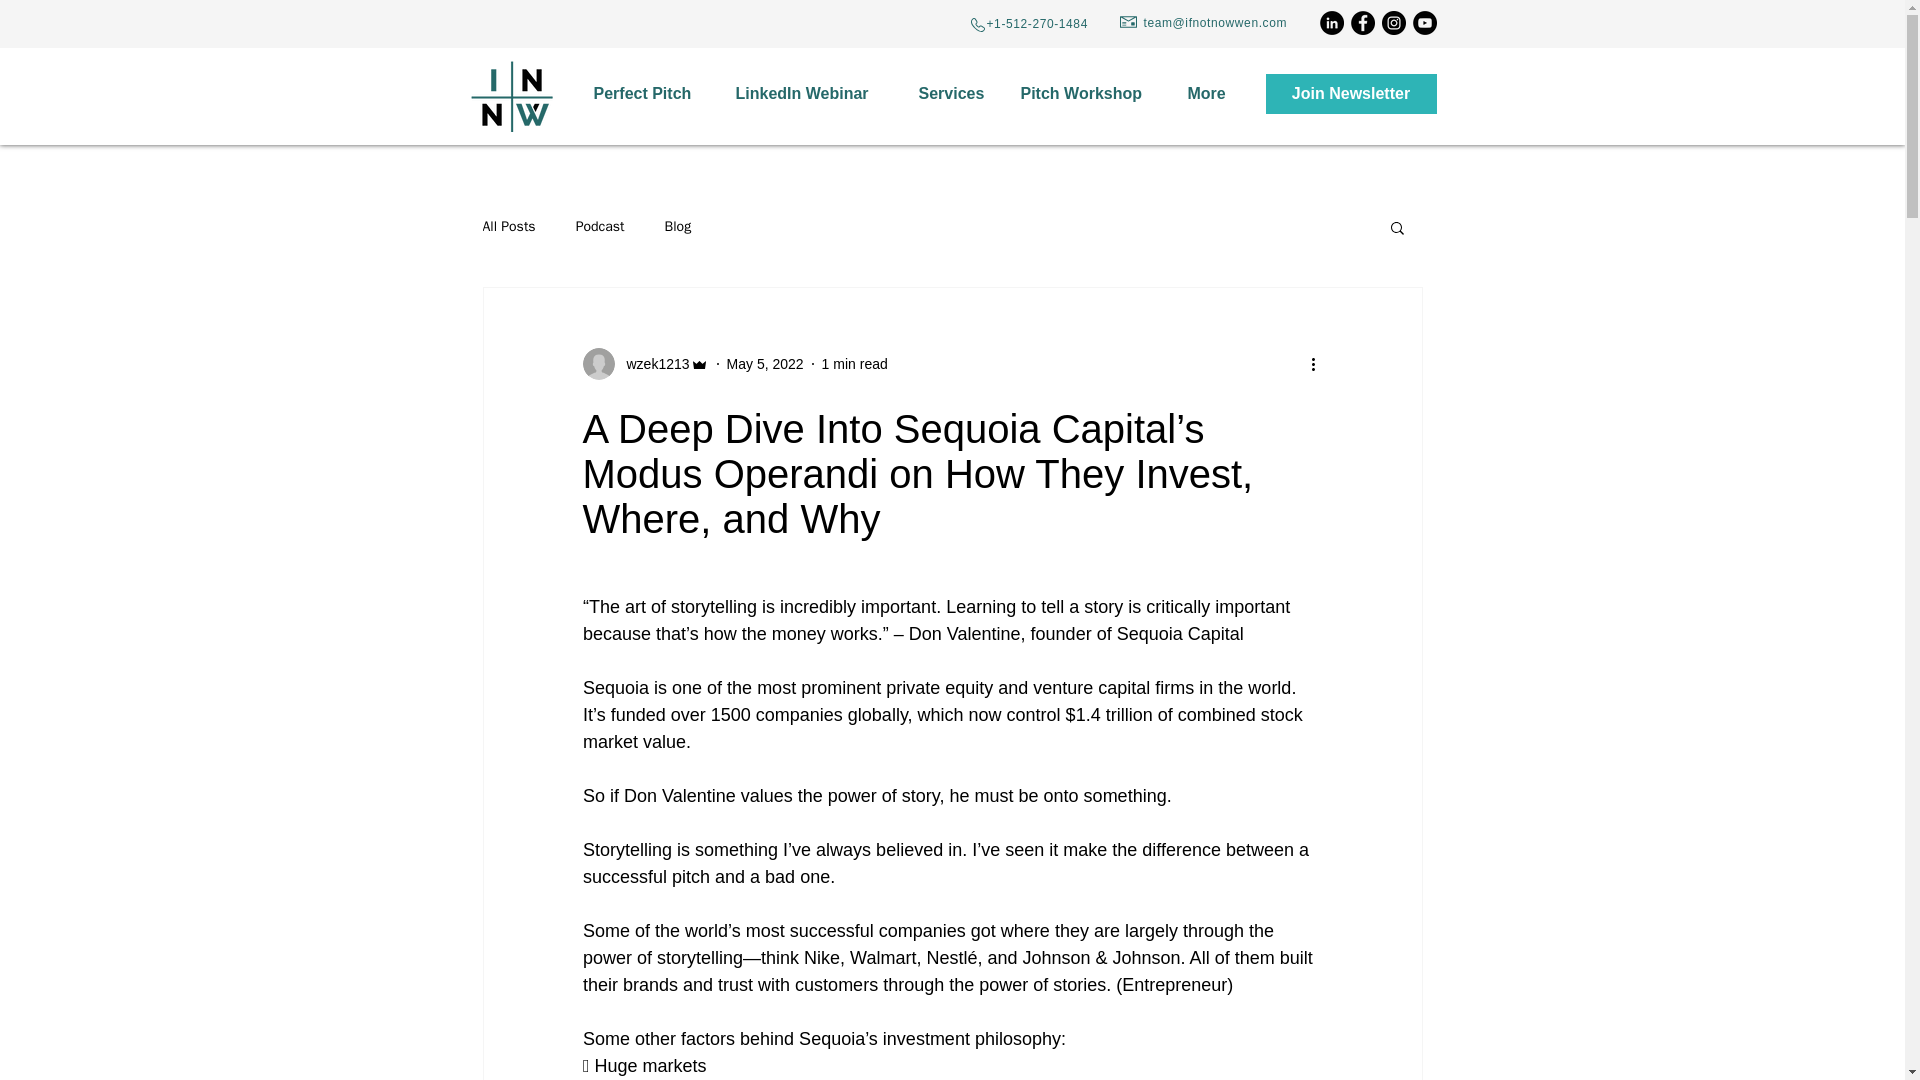 The width and height of the screenshot is (1920, 1080). I want to click on 1 min read, so click(854, 364).